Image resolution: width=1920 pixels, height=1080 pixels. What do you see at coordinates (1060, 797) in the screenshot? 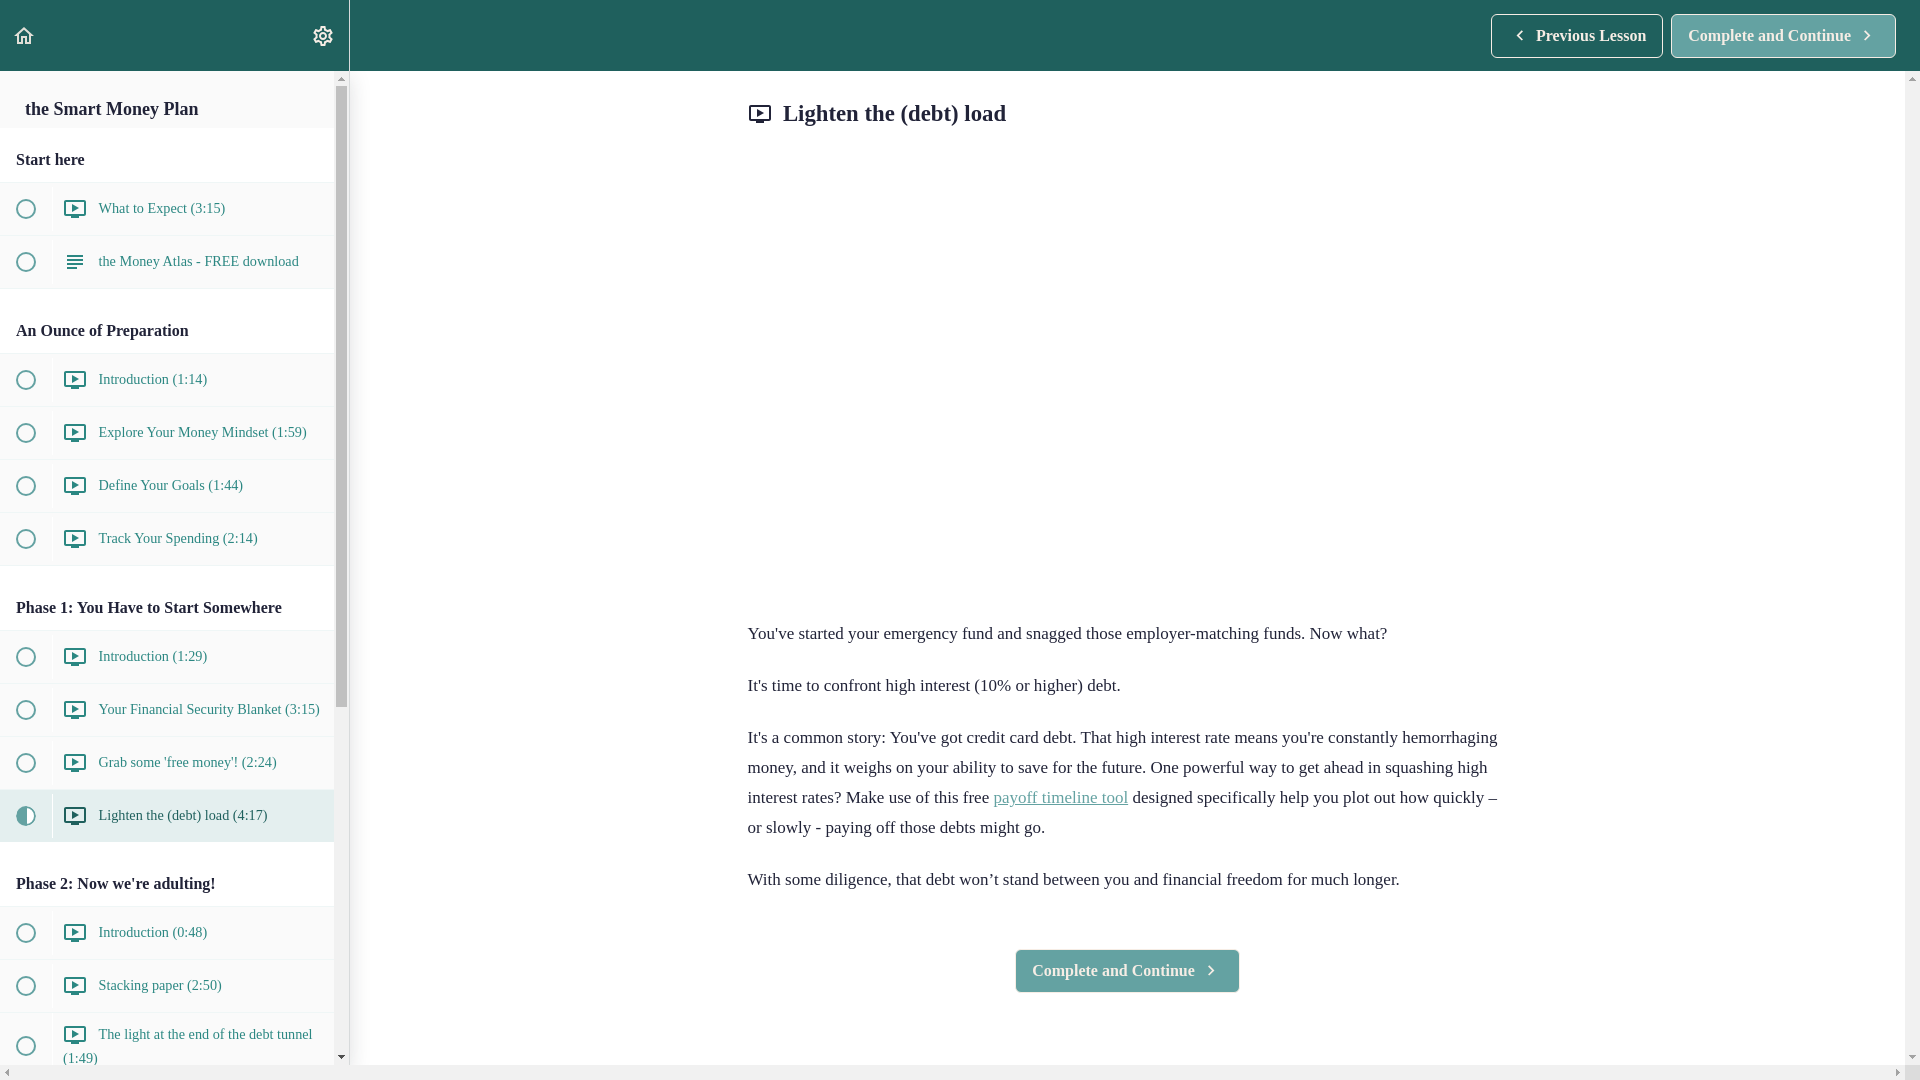
I see `payoff timeline tool` at bounding box center [1060, 797].